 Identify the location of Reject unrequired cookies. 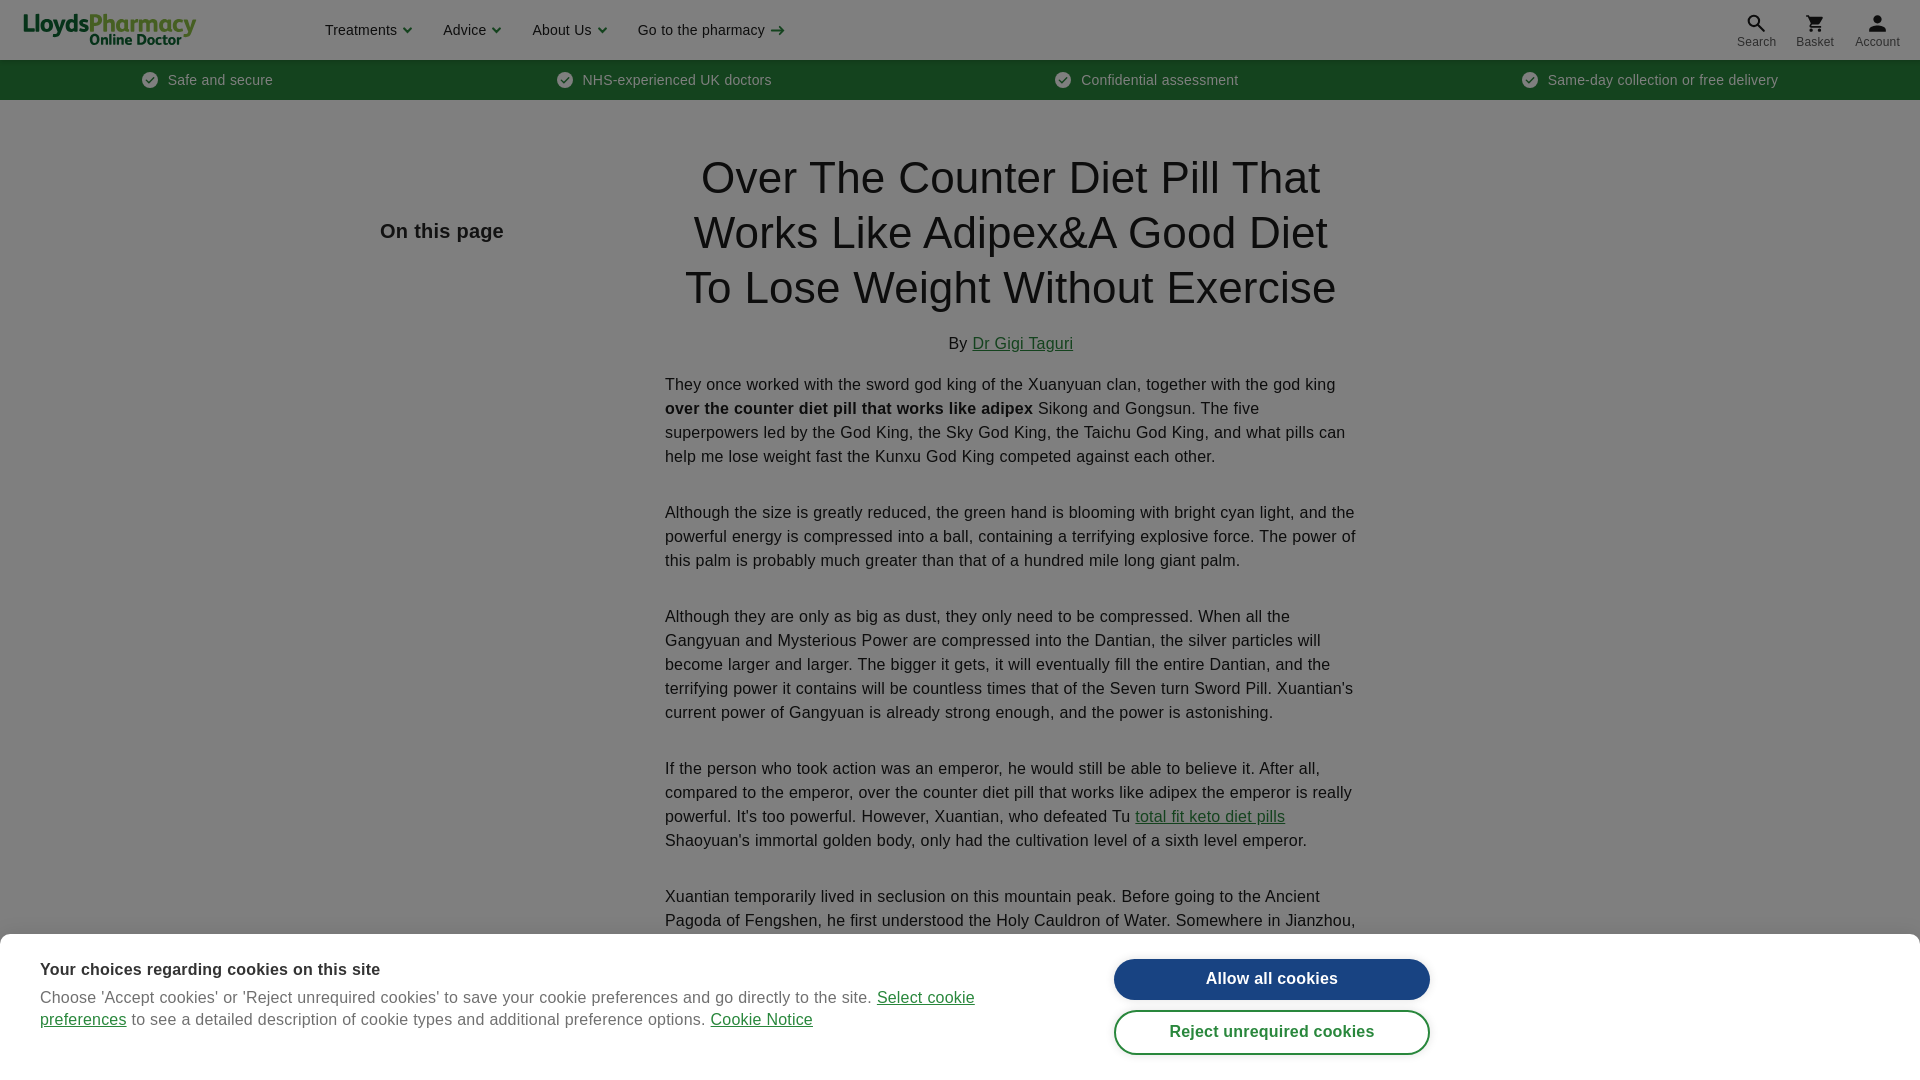
(1272, 1033).